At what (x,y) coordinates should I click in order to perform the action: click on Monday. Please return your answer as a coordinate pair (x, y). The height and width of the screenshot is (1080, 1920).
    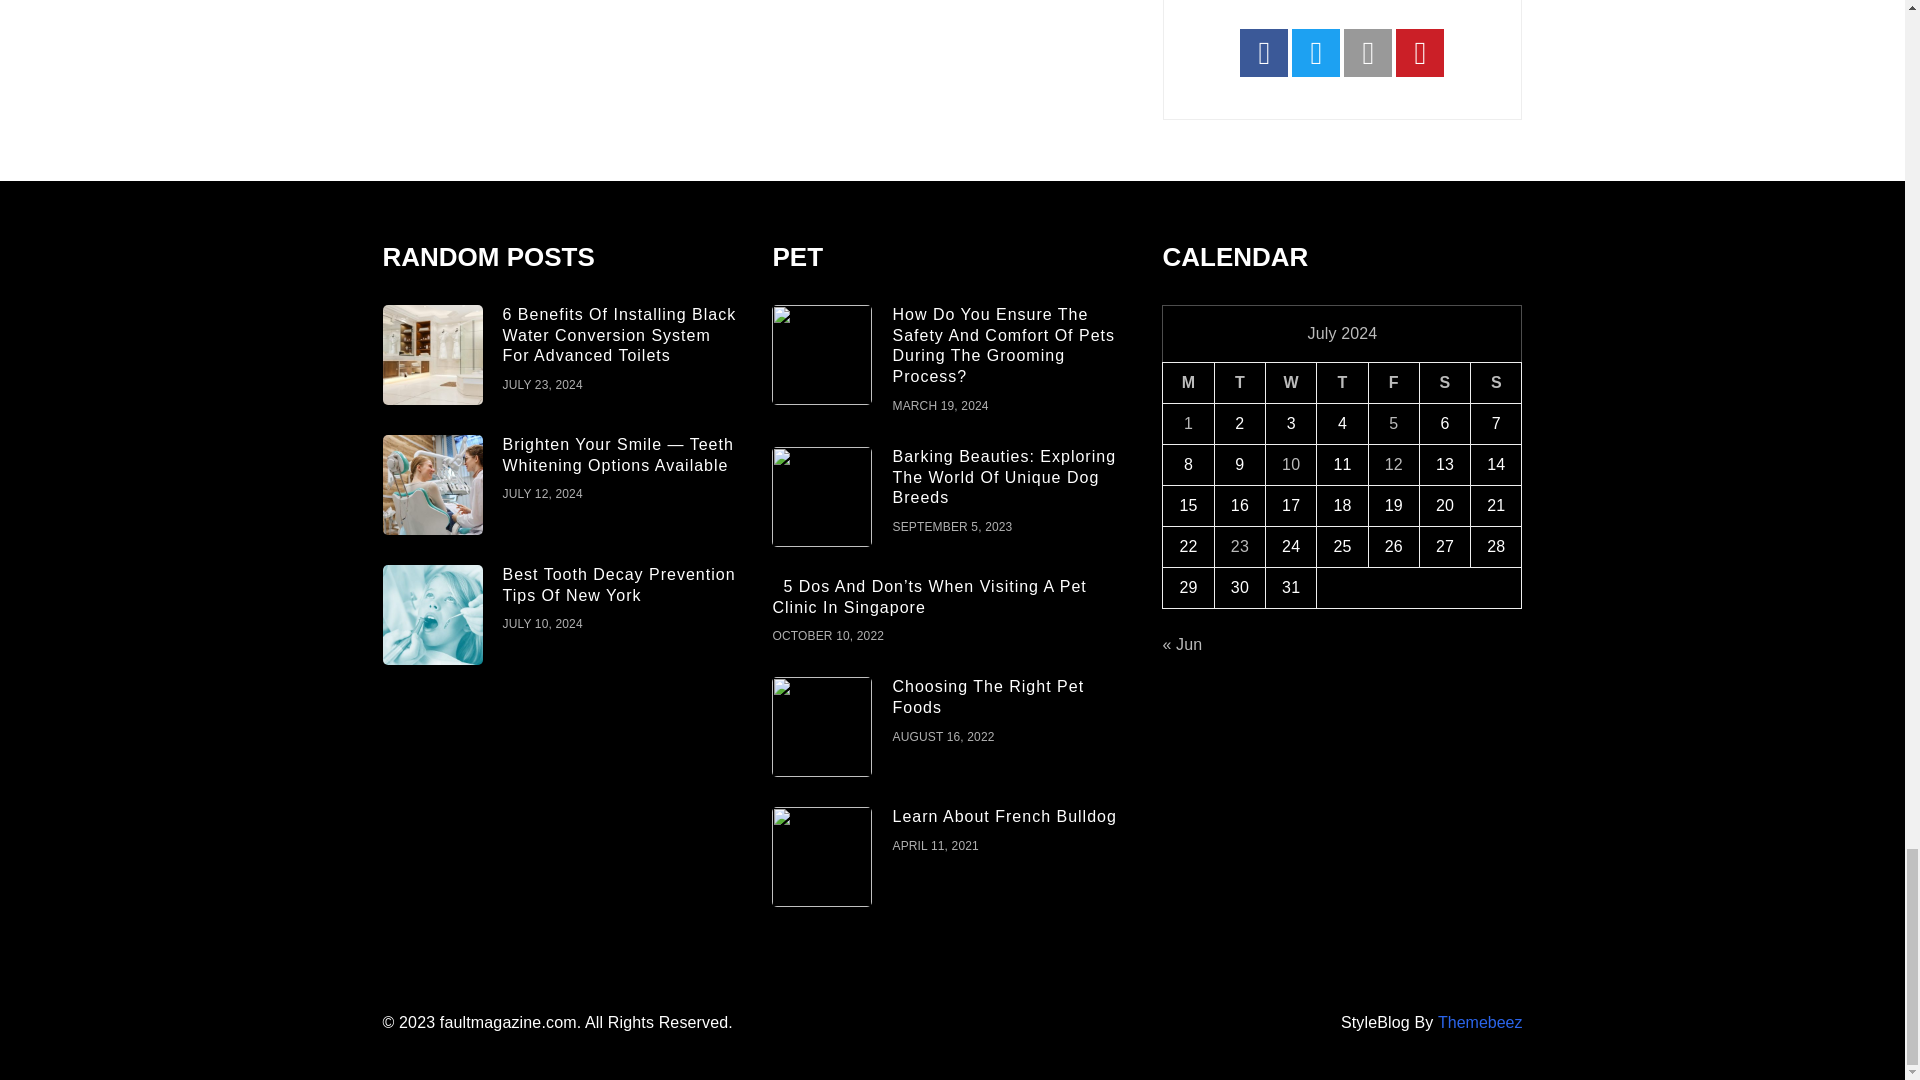
    Looking at the image, I should click on (1188, 382).